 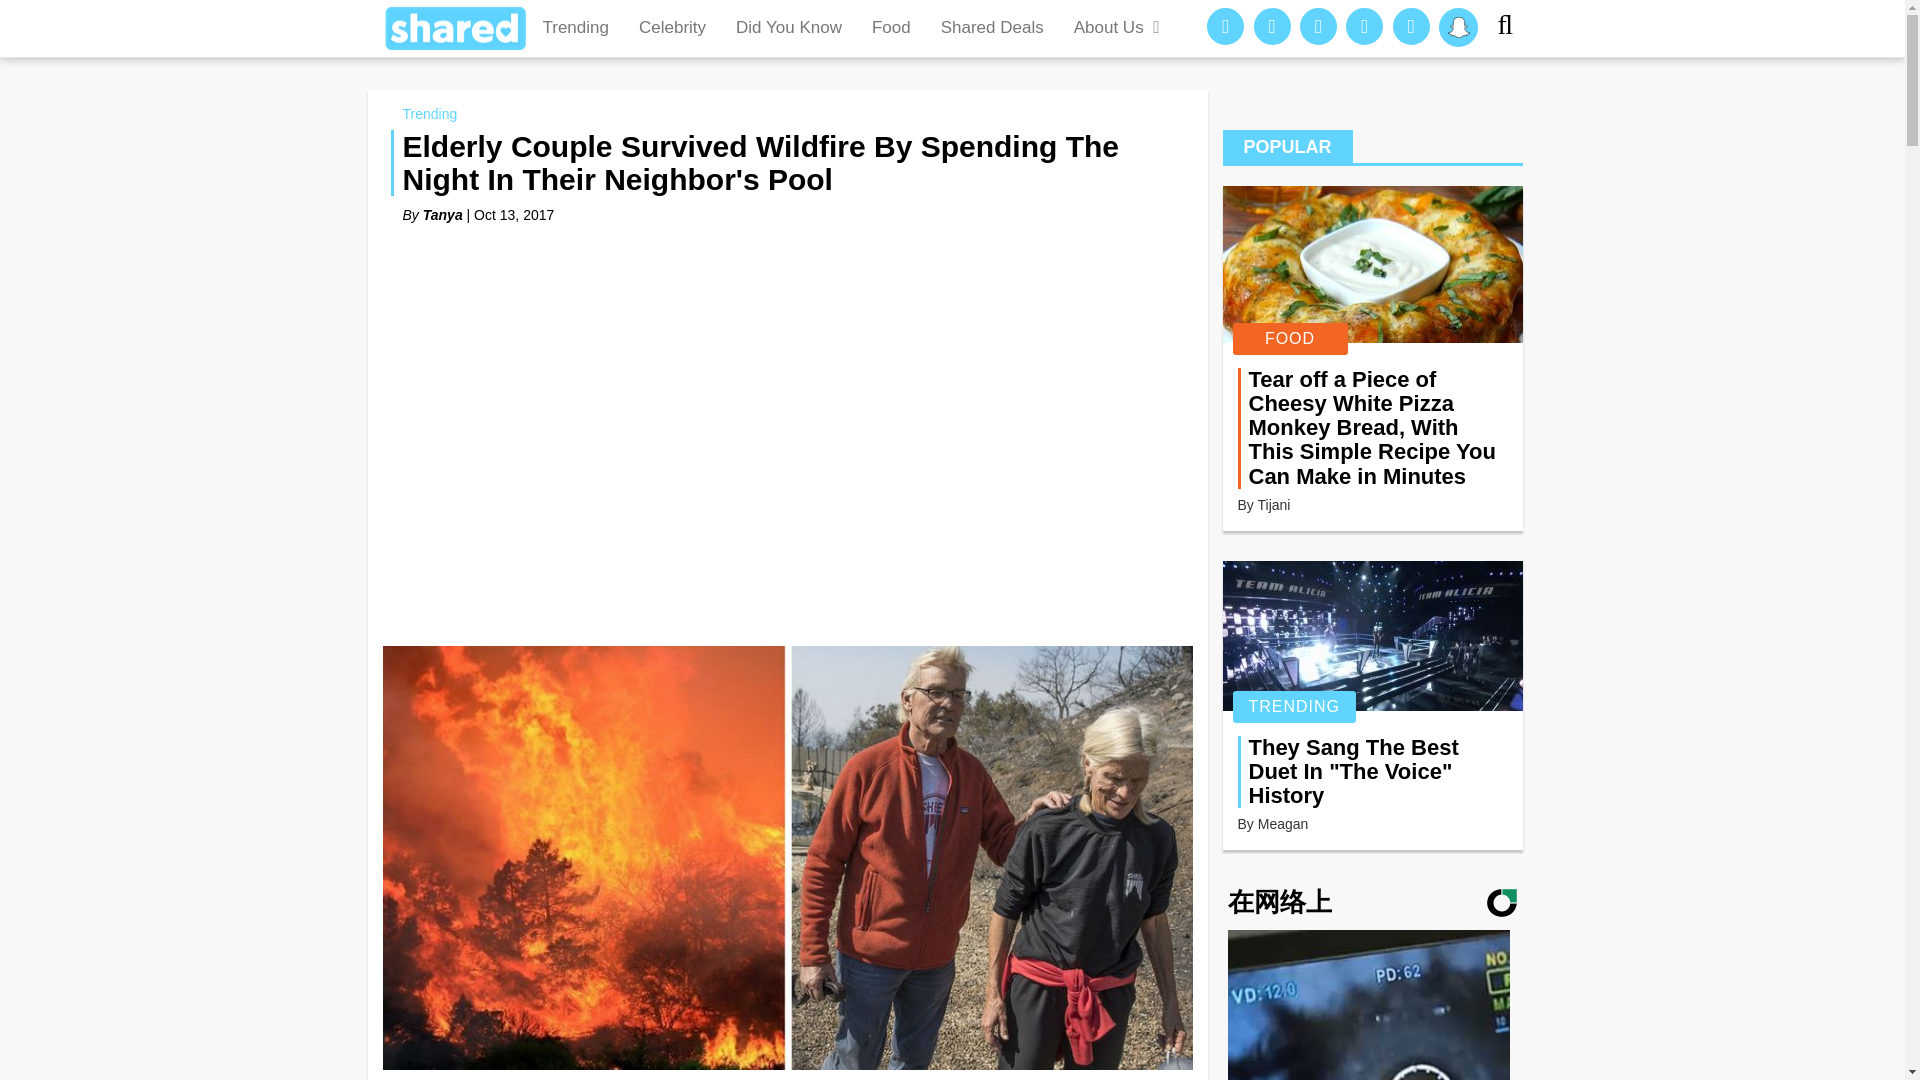 What do you see at coordinates (992, 28) in the screenshot?
I see `Shared Deals` at bounding box center [992, 28].